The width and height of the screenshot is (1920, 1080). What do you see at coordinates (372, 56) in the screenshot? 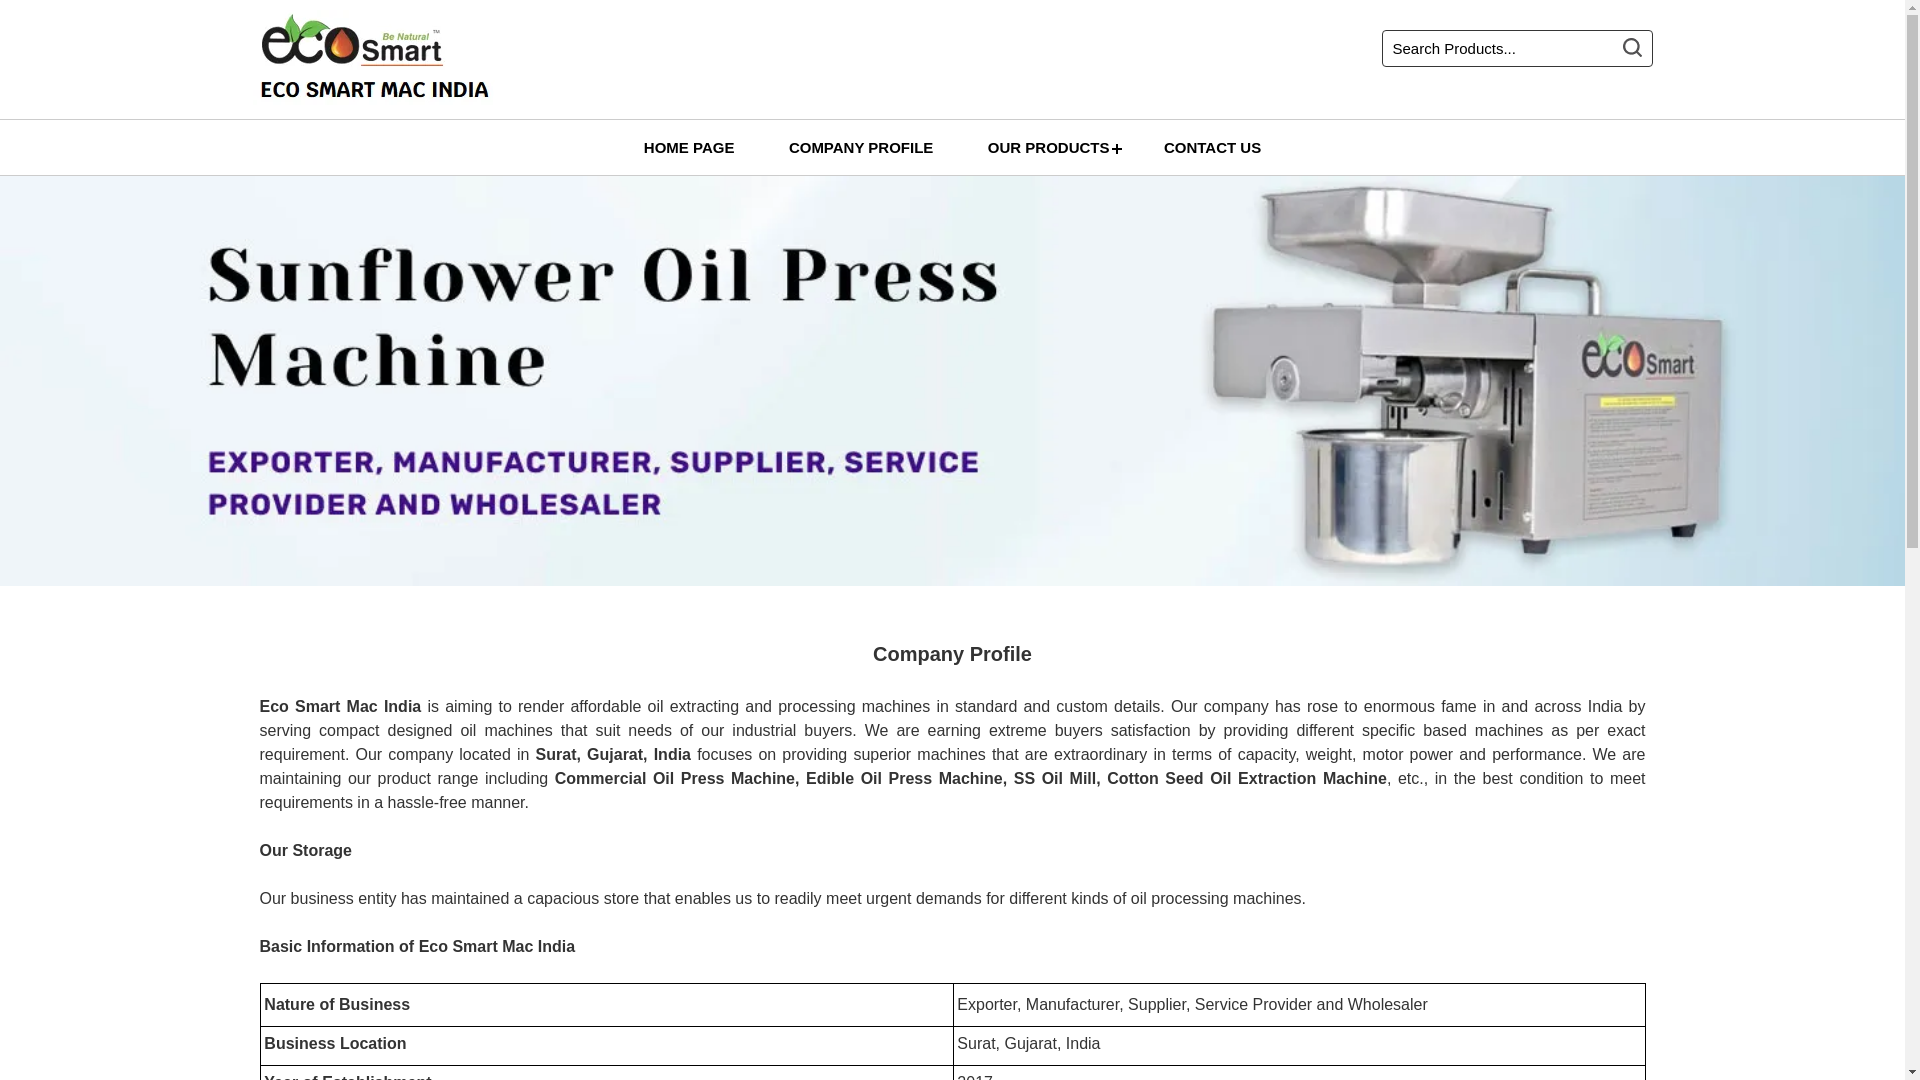
I see `Eco Smart Mac India` at bounding box center [372, 56].